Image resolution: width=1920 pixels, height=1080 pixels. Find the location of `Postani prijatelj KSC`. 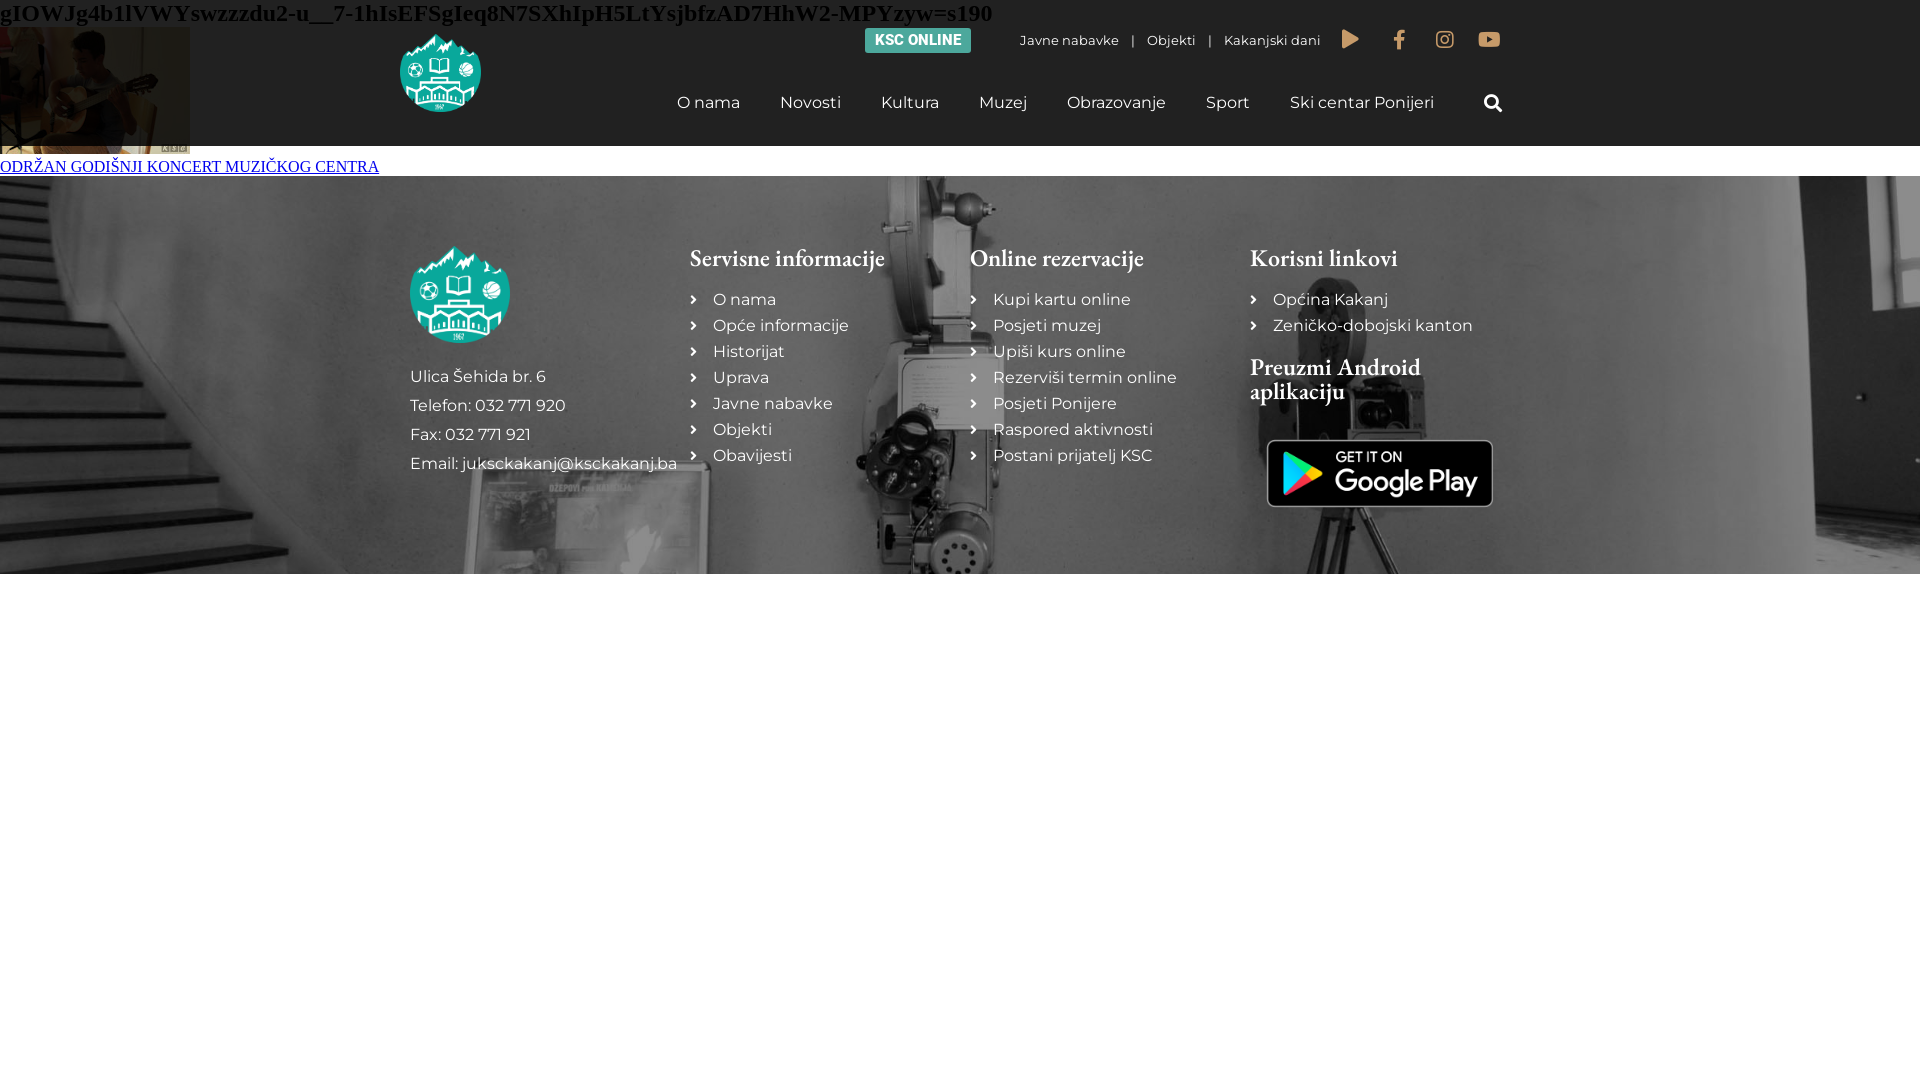

Postani prijatelj KSC is located at coordinates (1100, 456).